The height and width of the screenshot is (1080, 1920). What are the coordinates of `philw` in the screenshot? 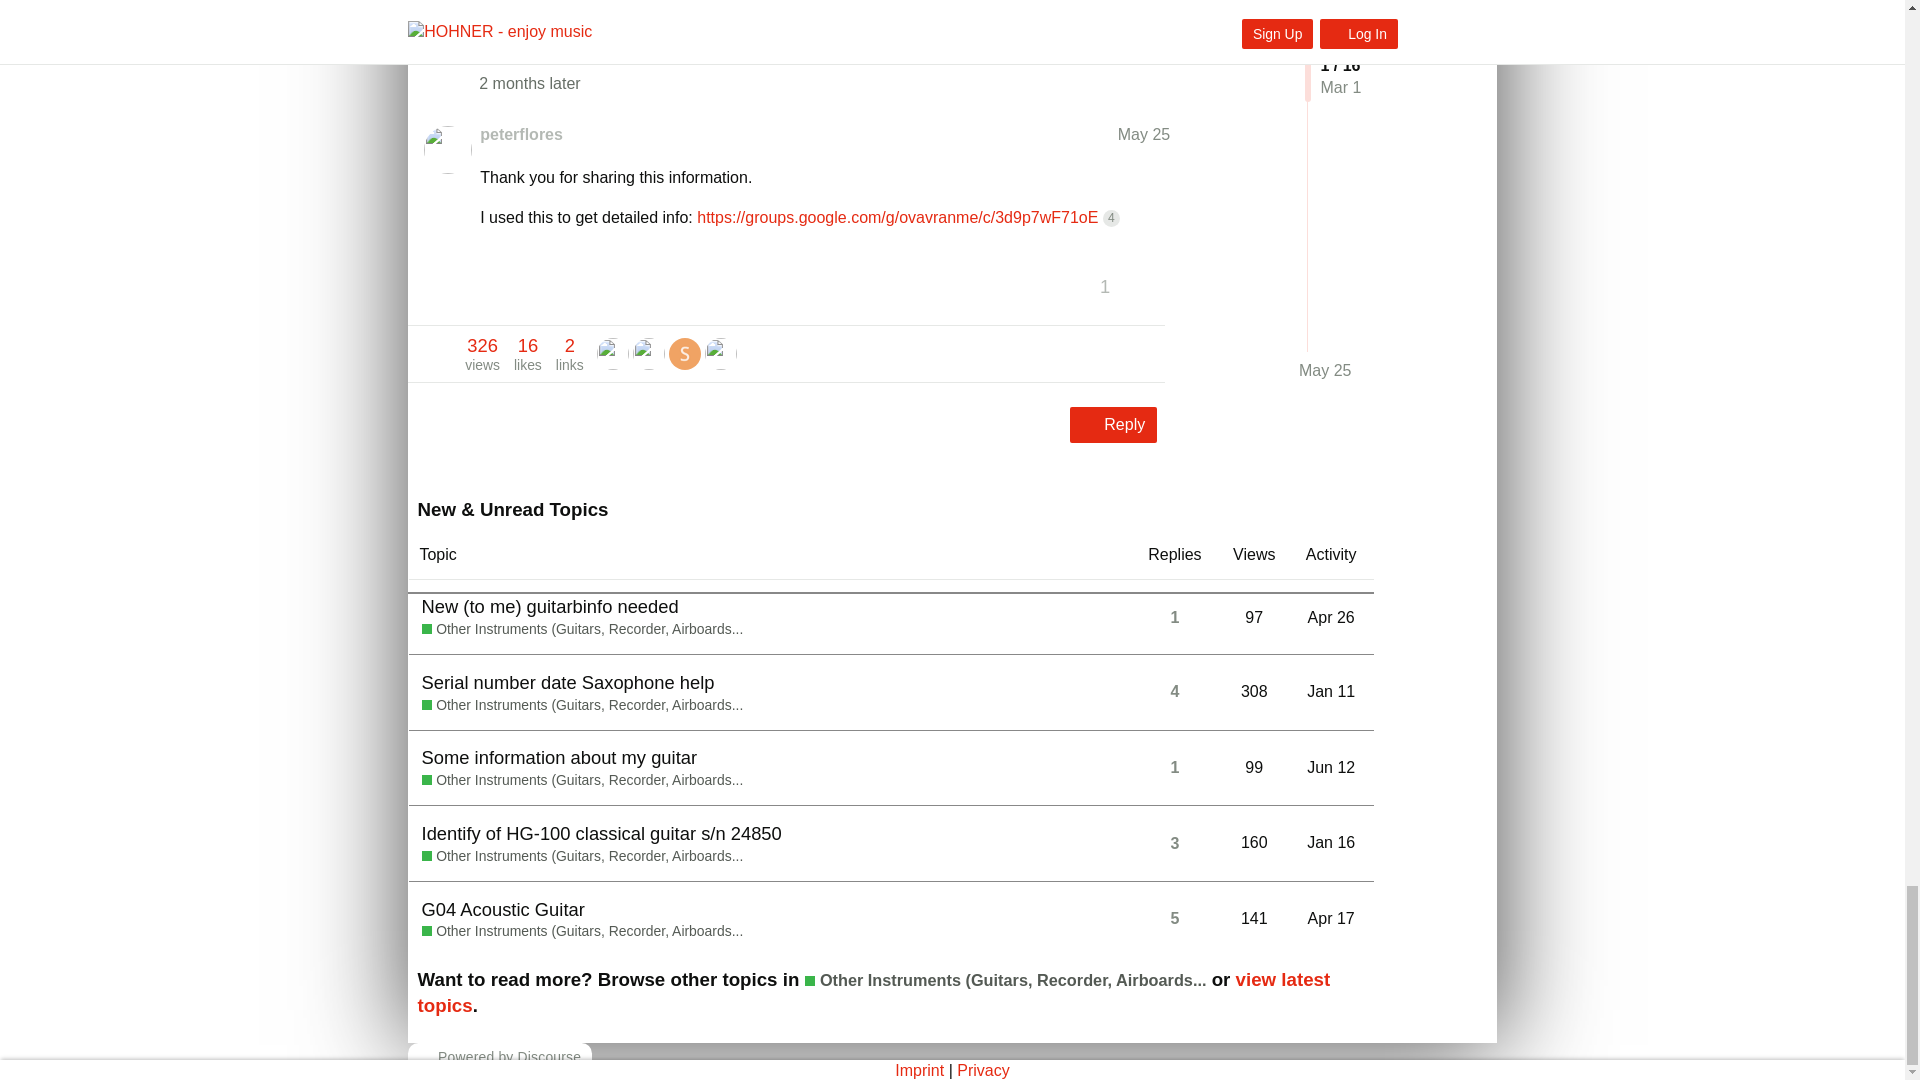 It's located at (482, 353).